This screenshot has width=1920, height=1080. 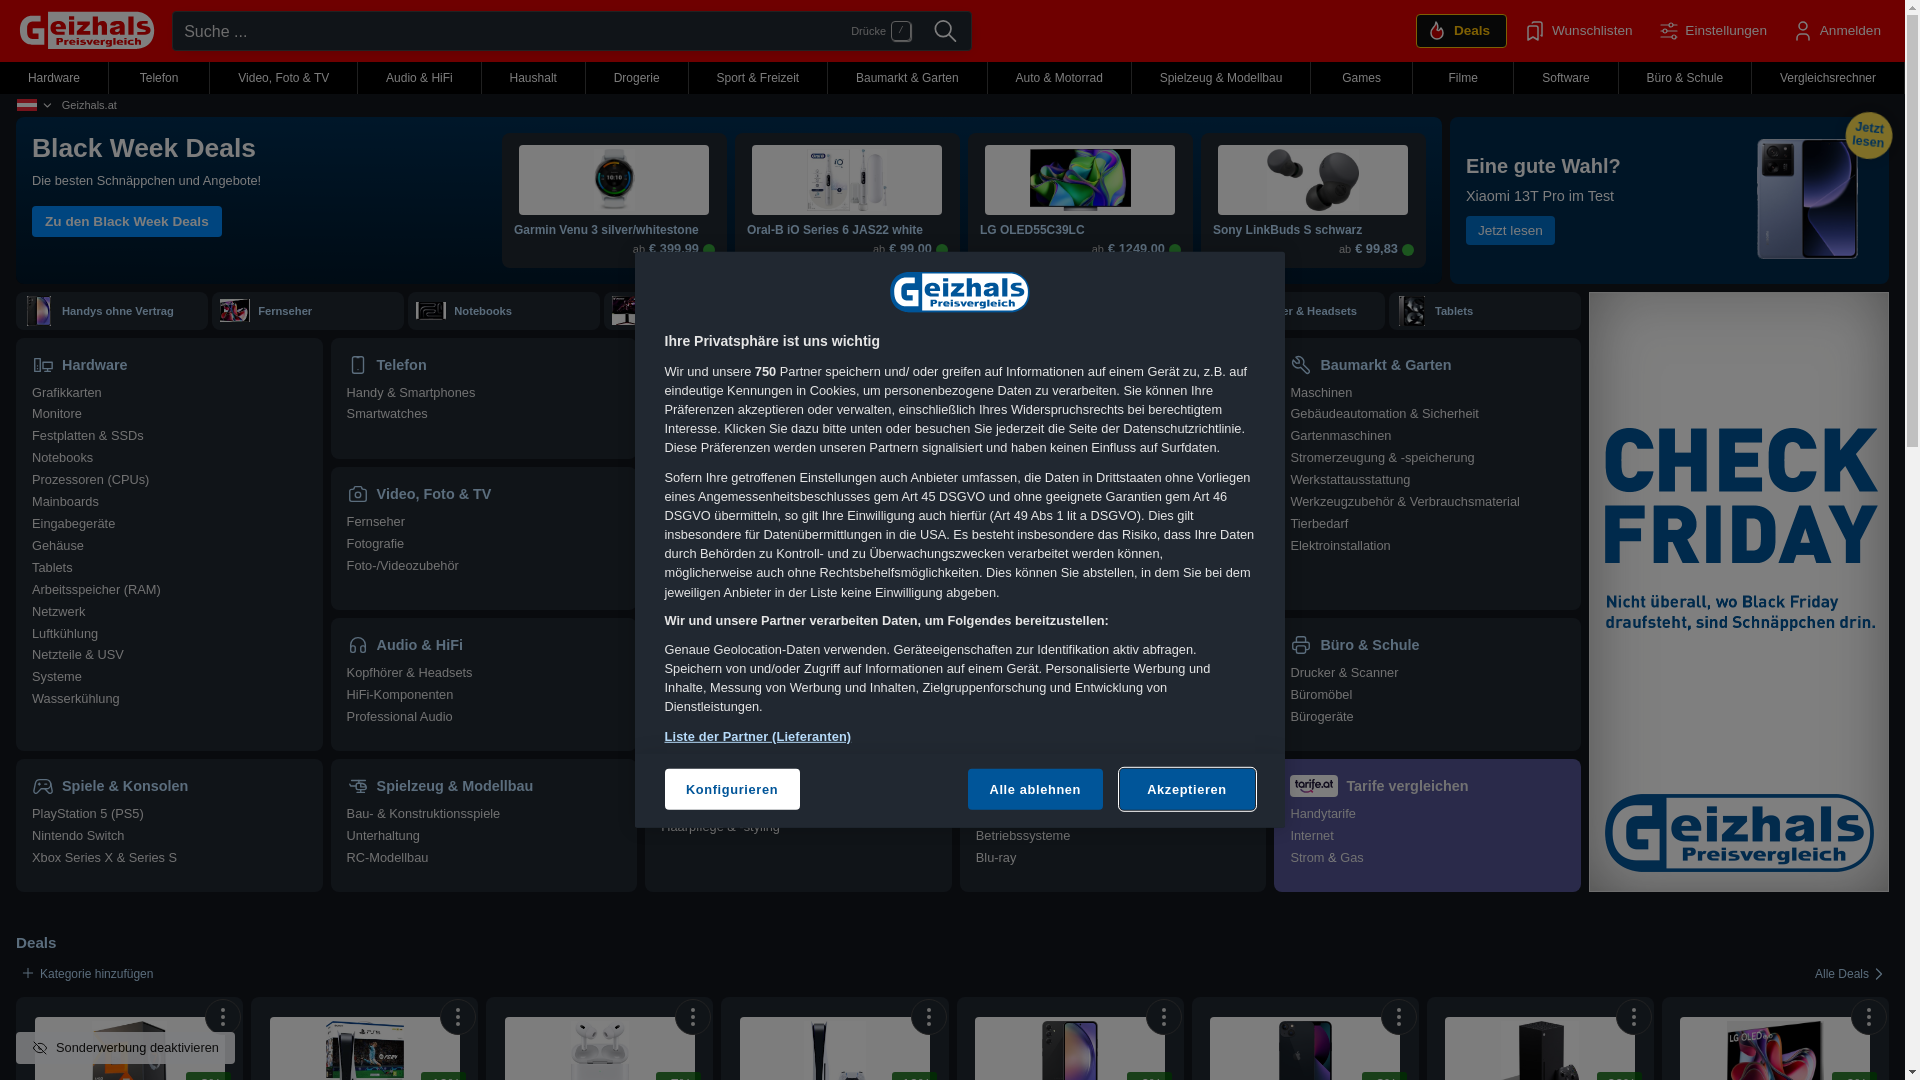 I want to click on Smartwatches, so click(x=388, y=414).